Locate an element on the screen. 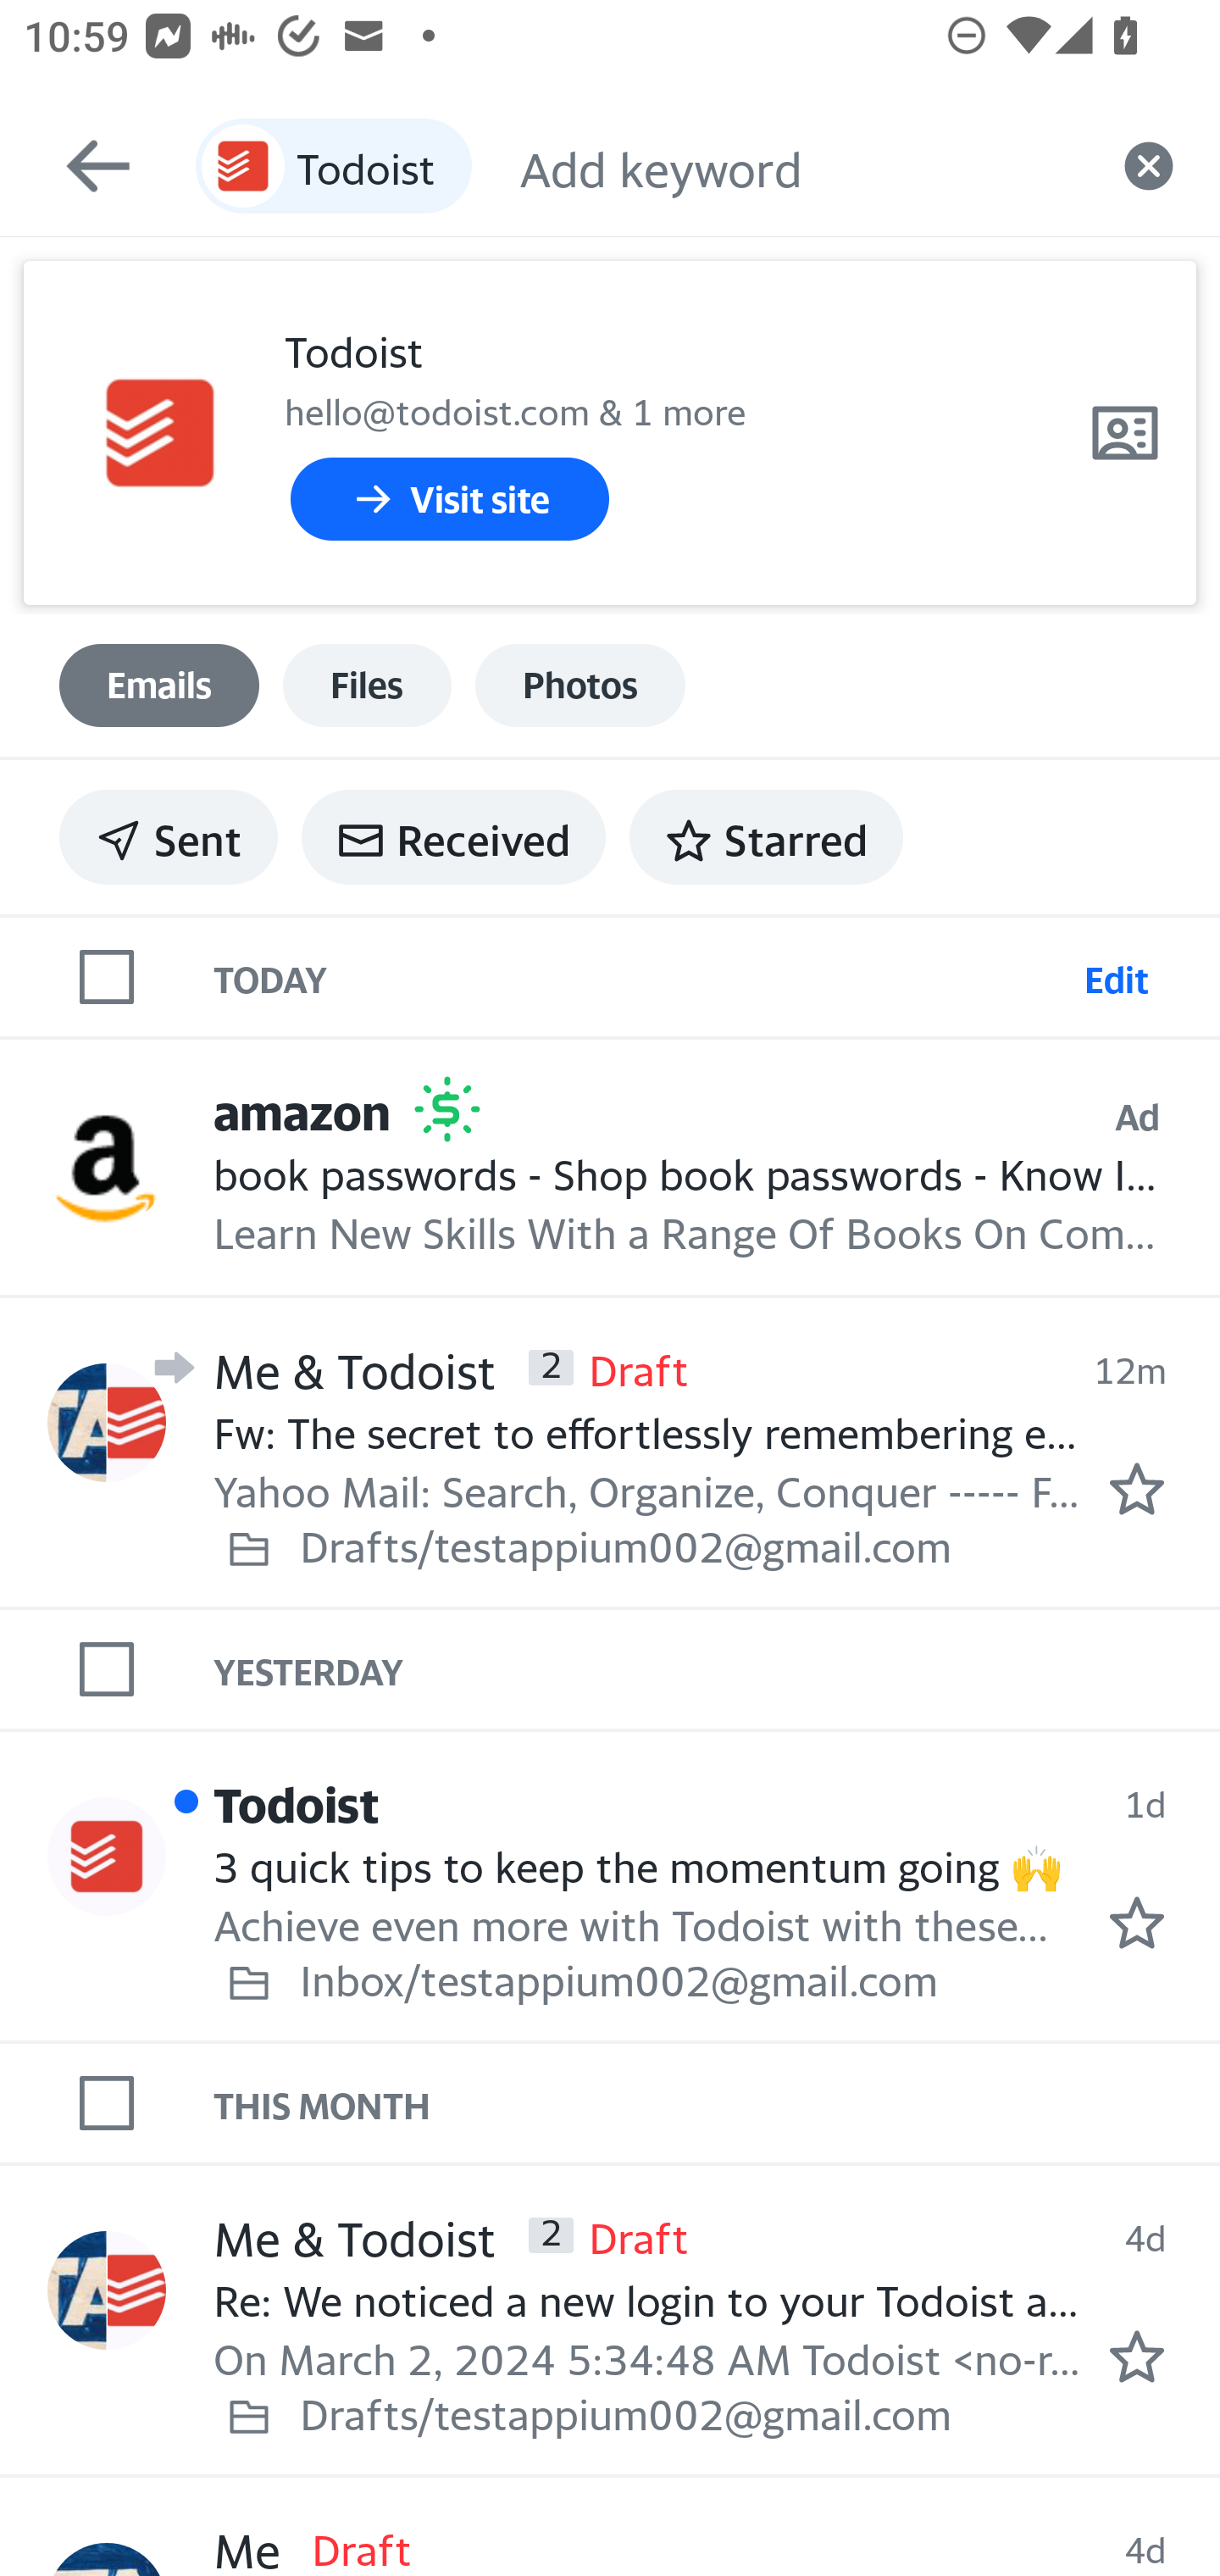 This screenshot has width=1220, height=2576. THIS MONTH is located at coordinates (717, 2103).